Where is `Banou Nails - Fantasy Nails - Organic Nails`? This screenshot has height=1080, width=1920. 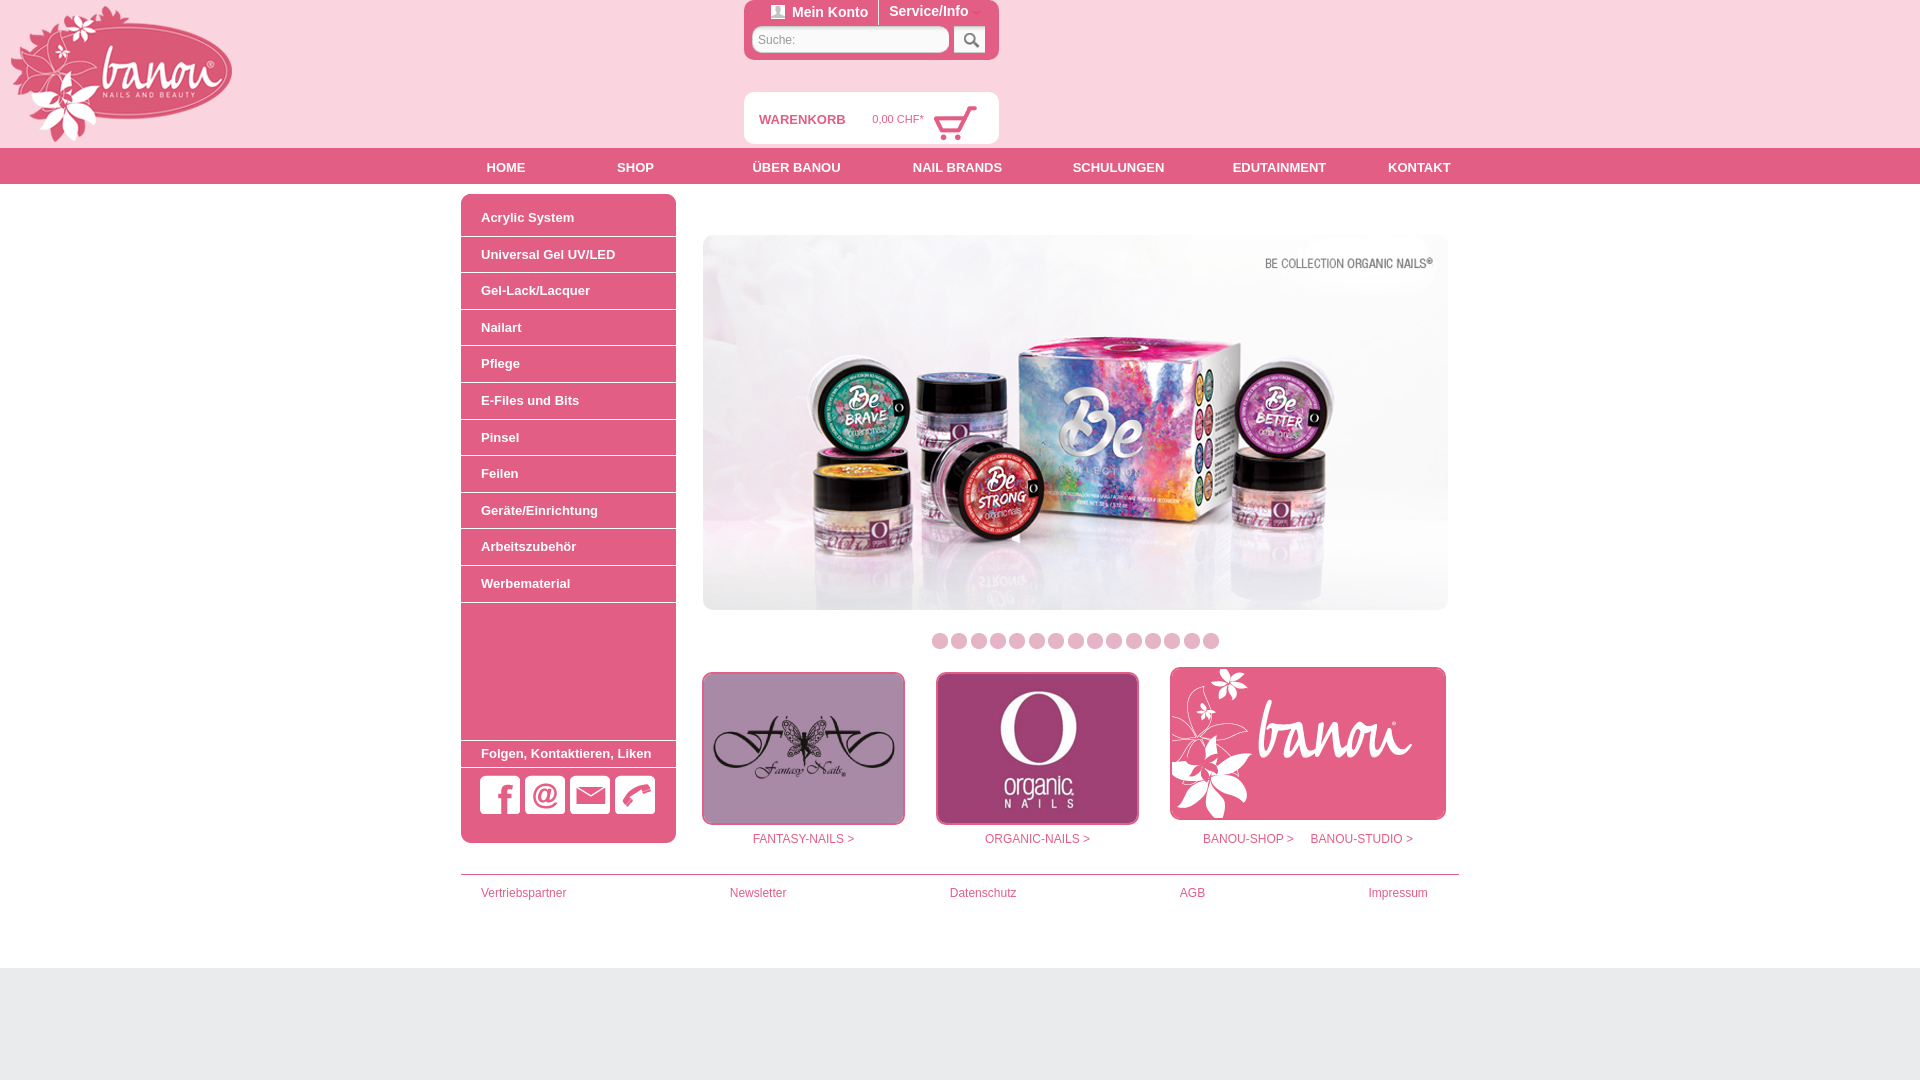
Banou Nails - Fantasy Nails - Organic Nails is located at coordinates (122, 74).